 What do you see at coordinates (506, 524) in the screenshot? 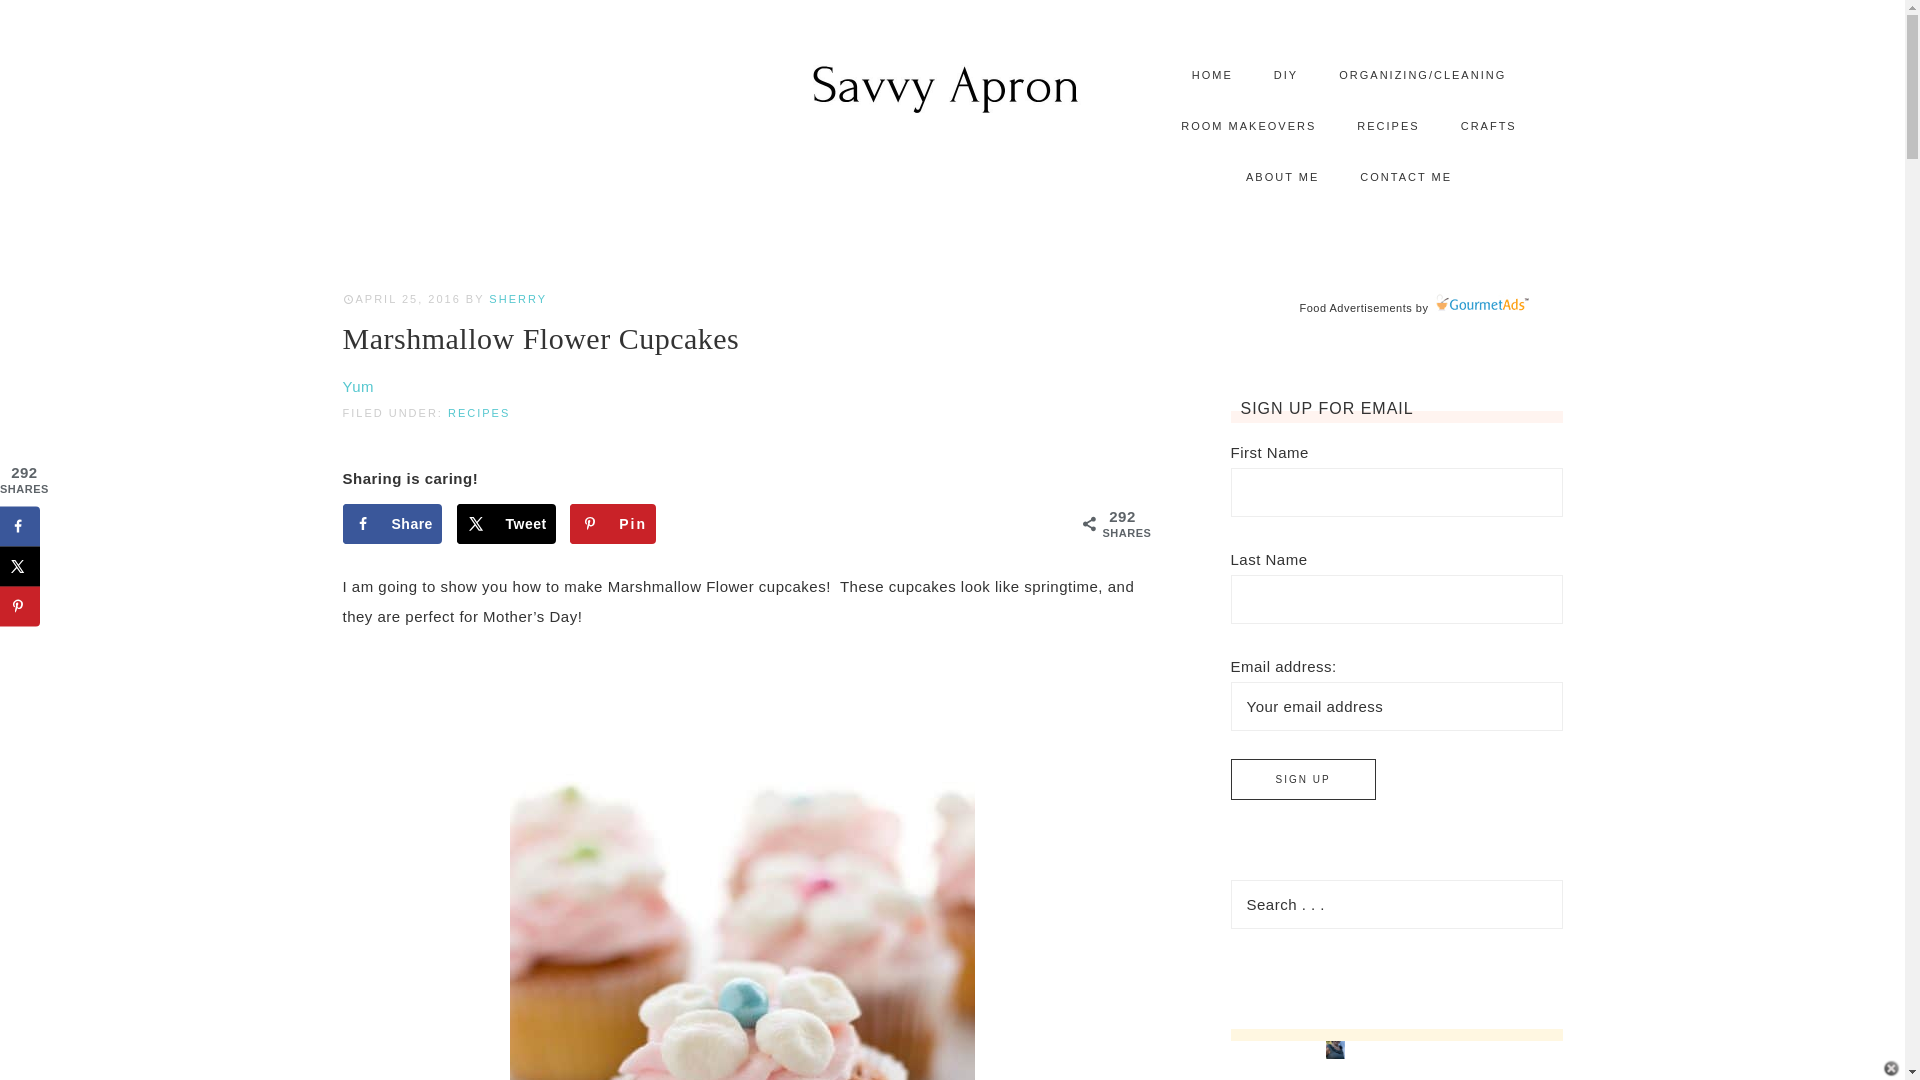
I see `Tweet` at bounding box center [506, 524].